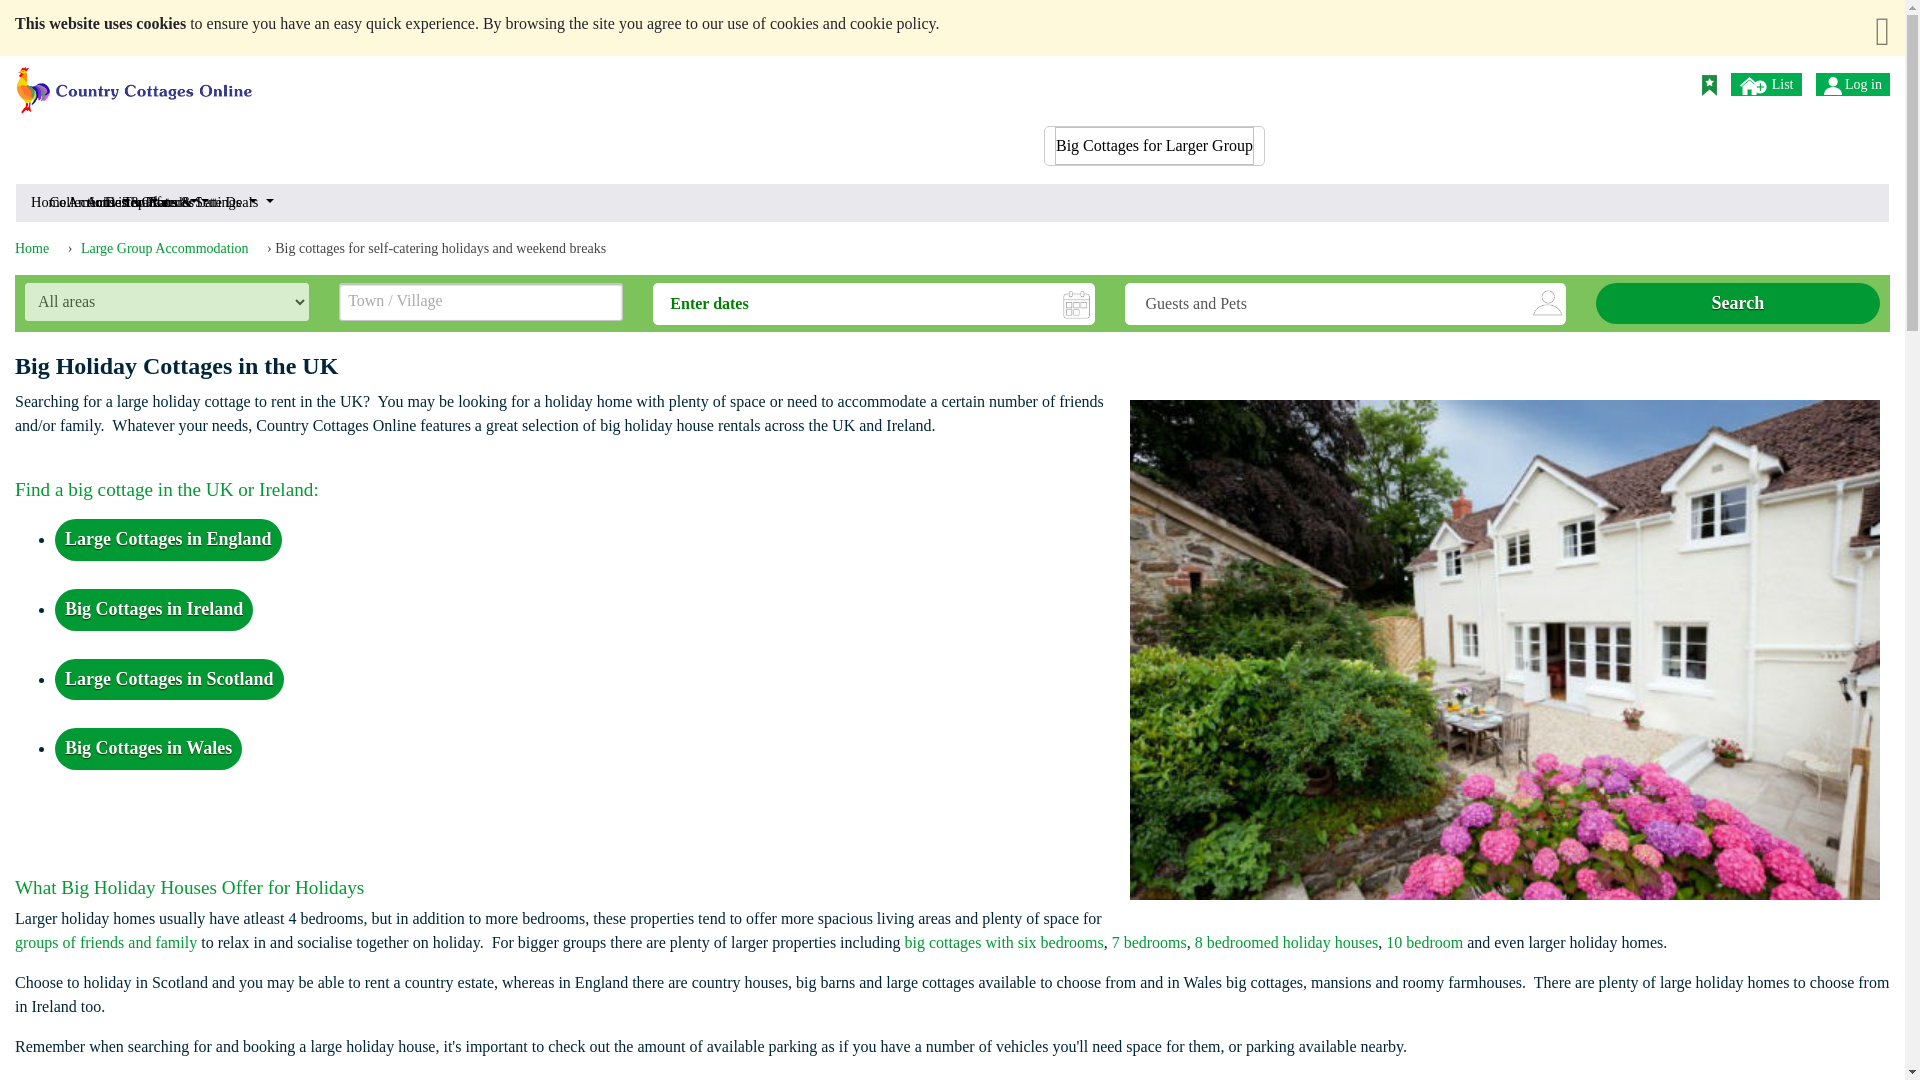  Describe the element at coordinates (1852, 84) in the screenshot. I see `Log in` at that location.